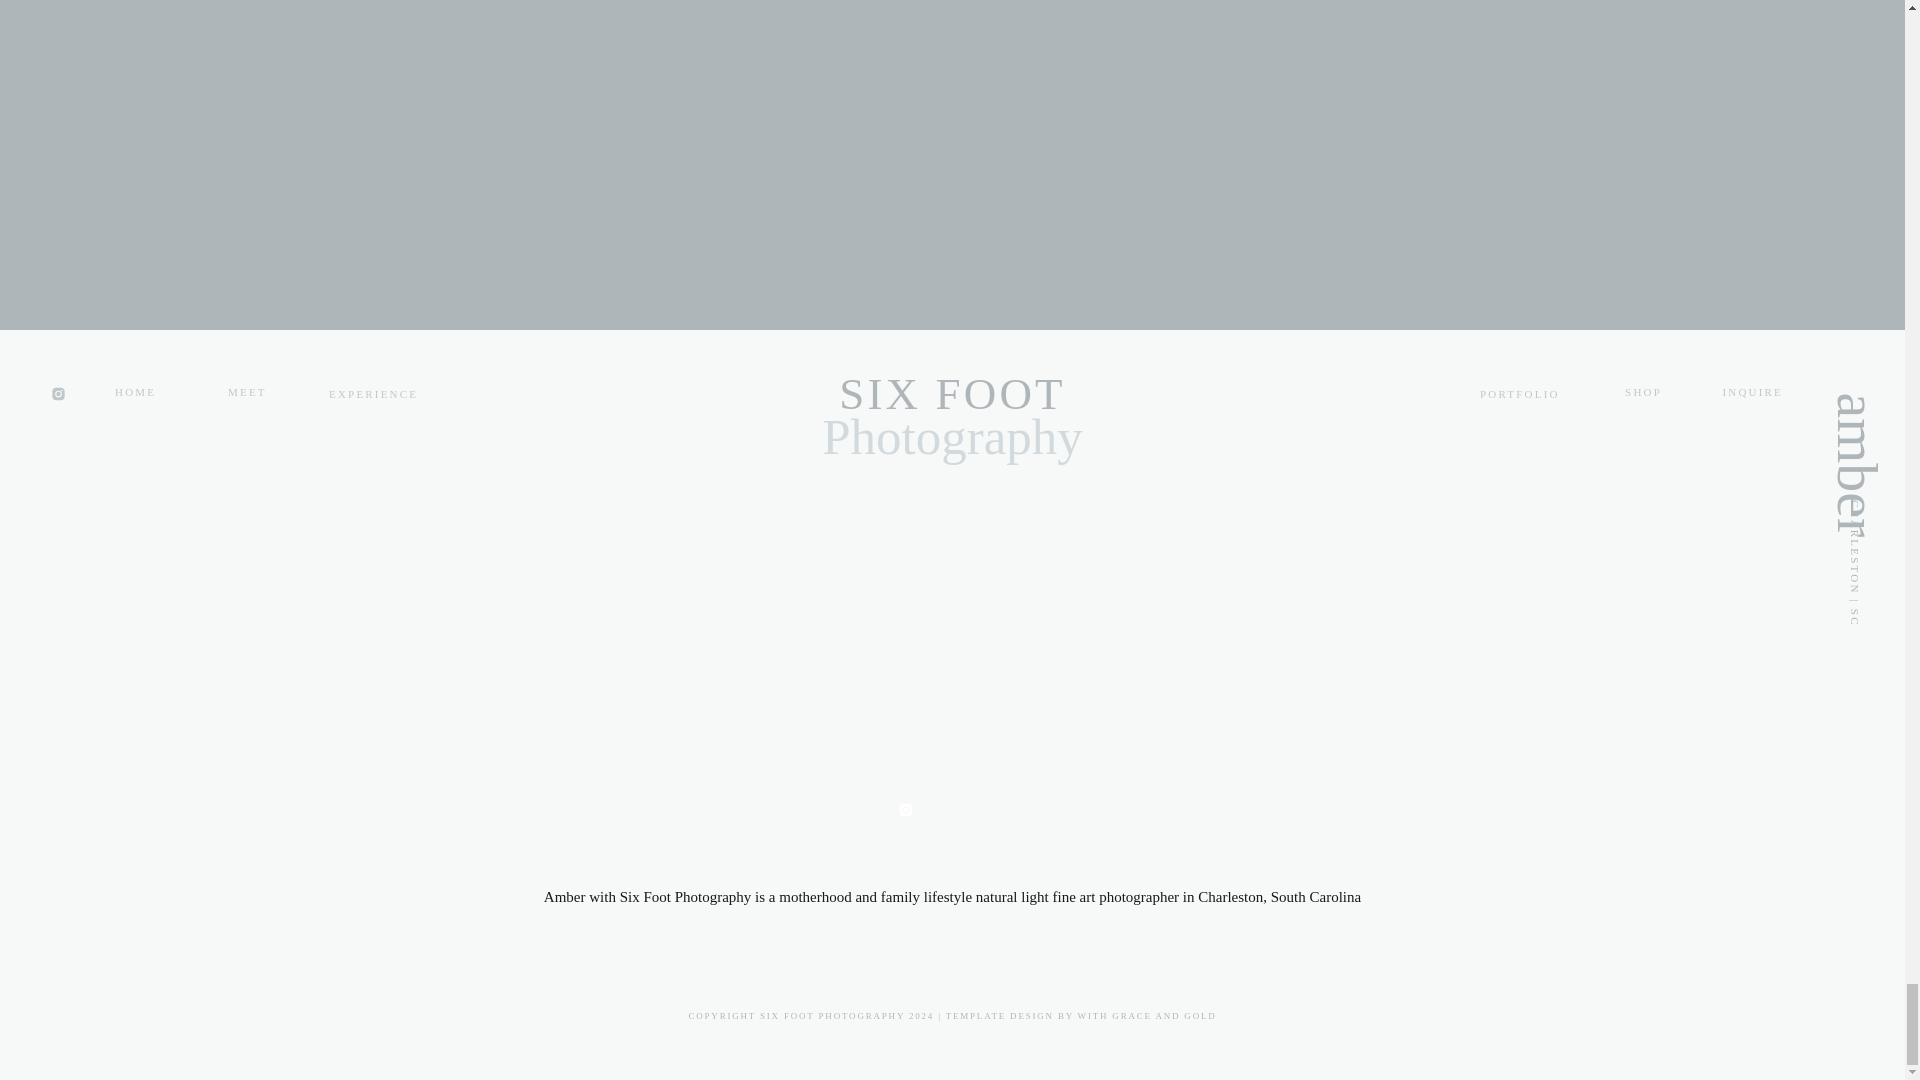  Describe the element at coordinates (1522, 397) in the screenshot. I see `PORTFOLIO` at that location.